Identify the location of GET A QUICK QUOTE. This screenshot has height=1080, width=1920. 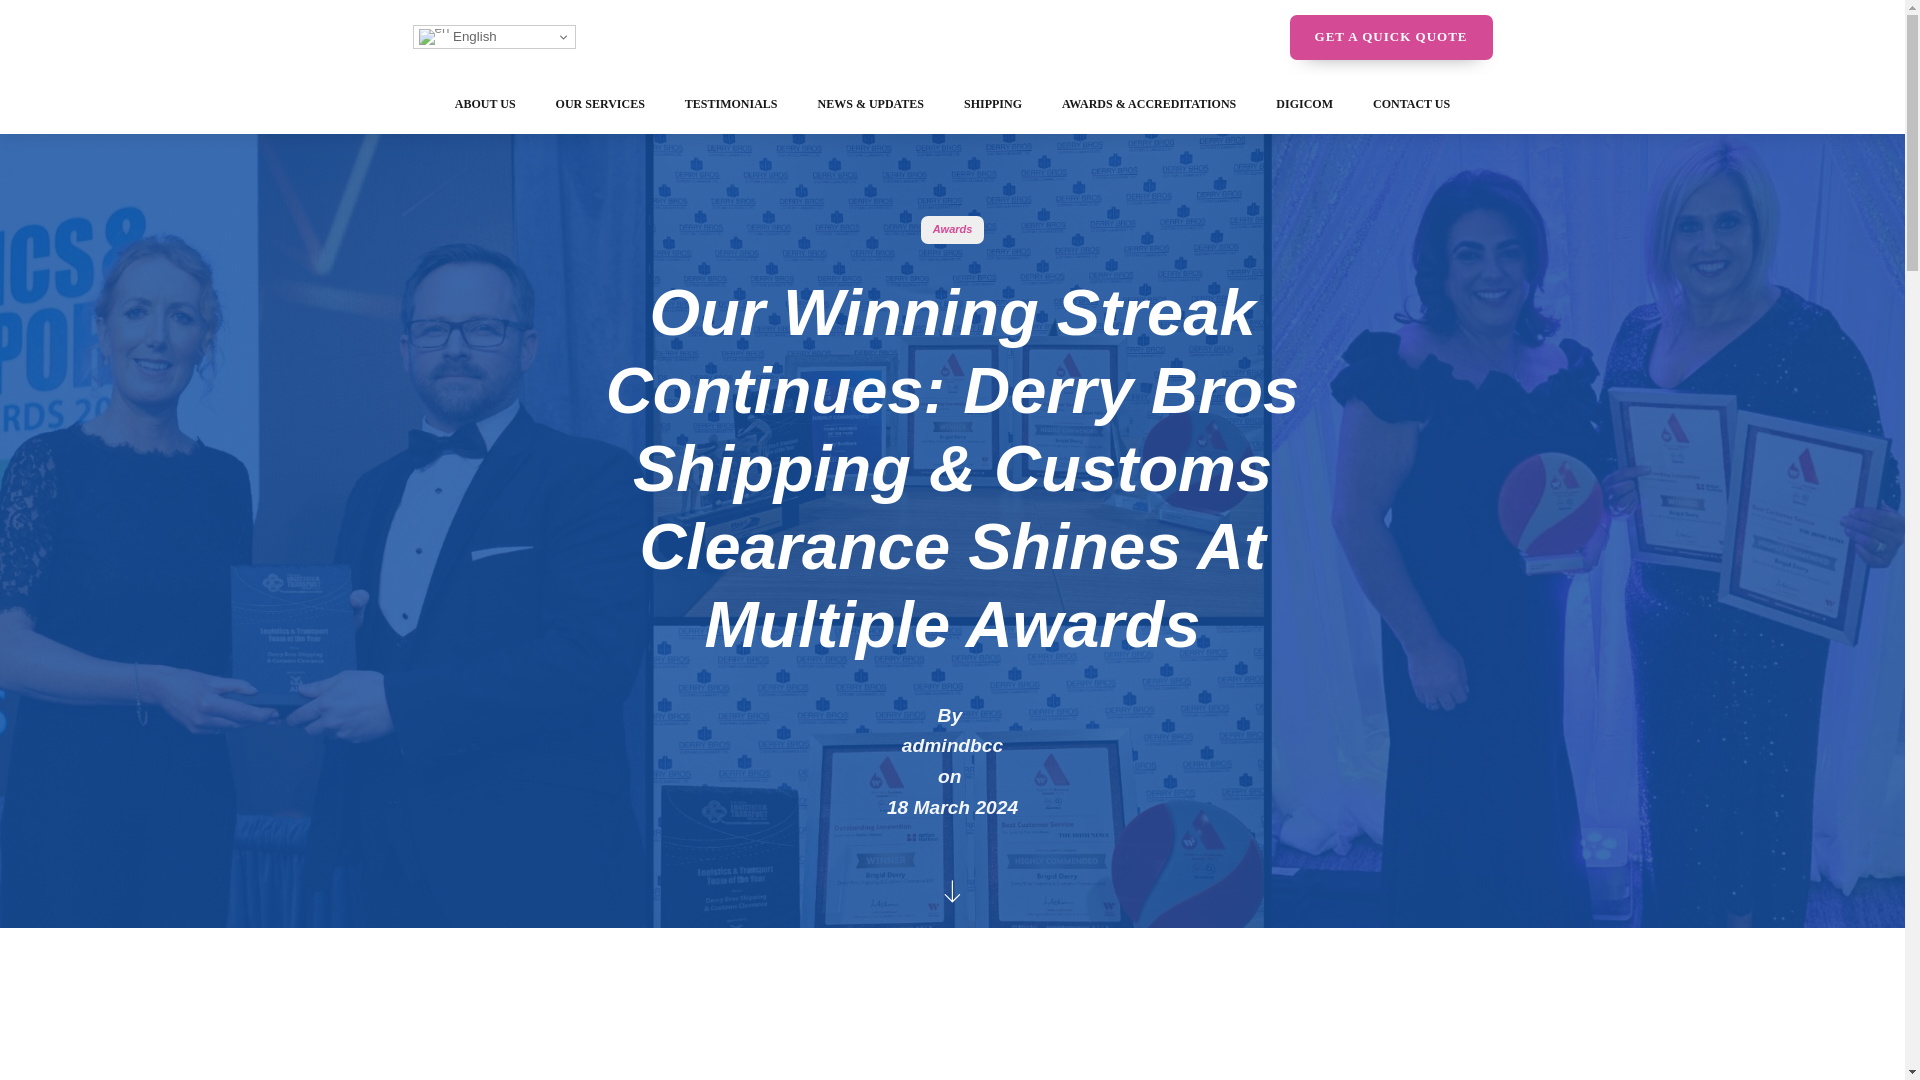
(1392, 38).